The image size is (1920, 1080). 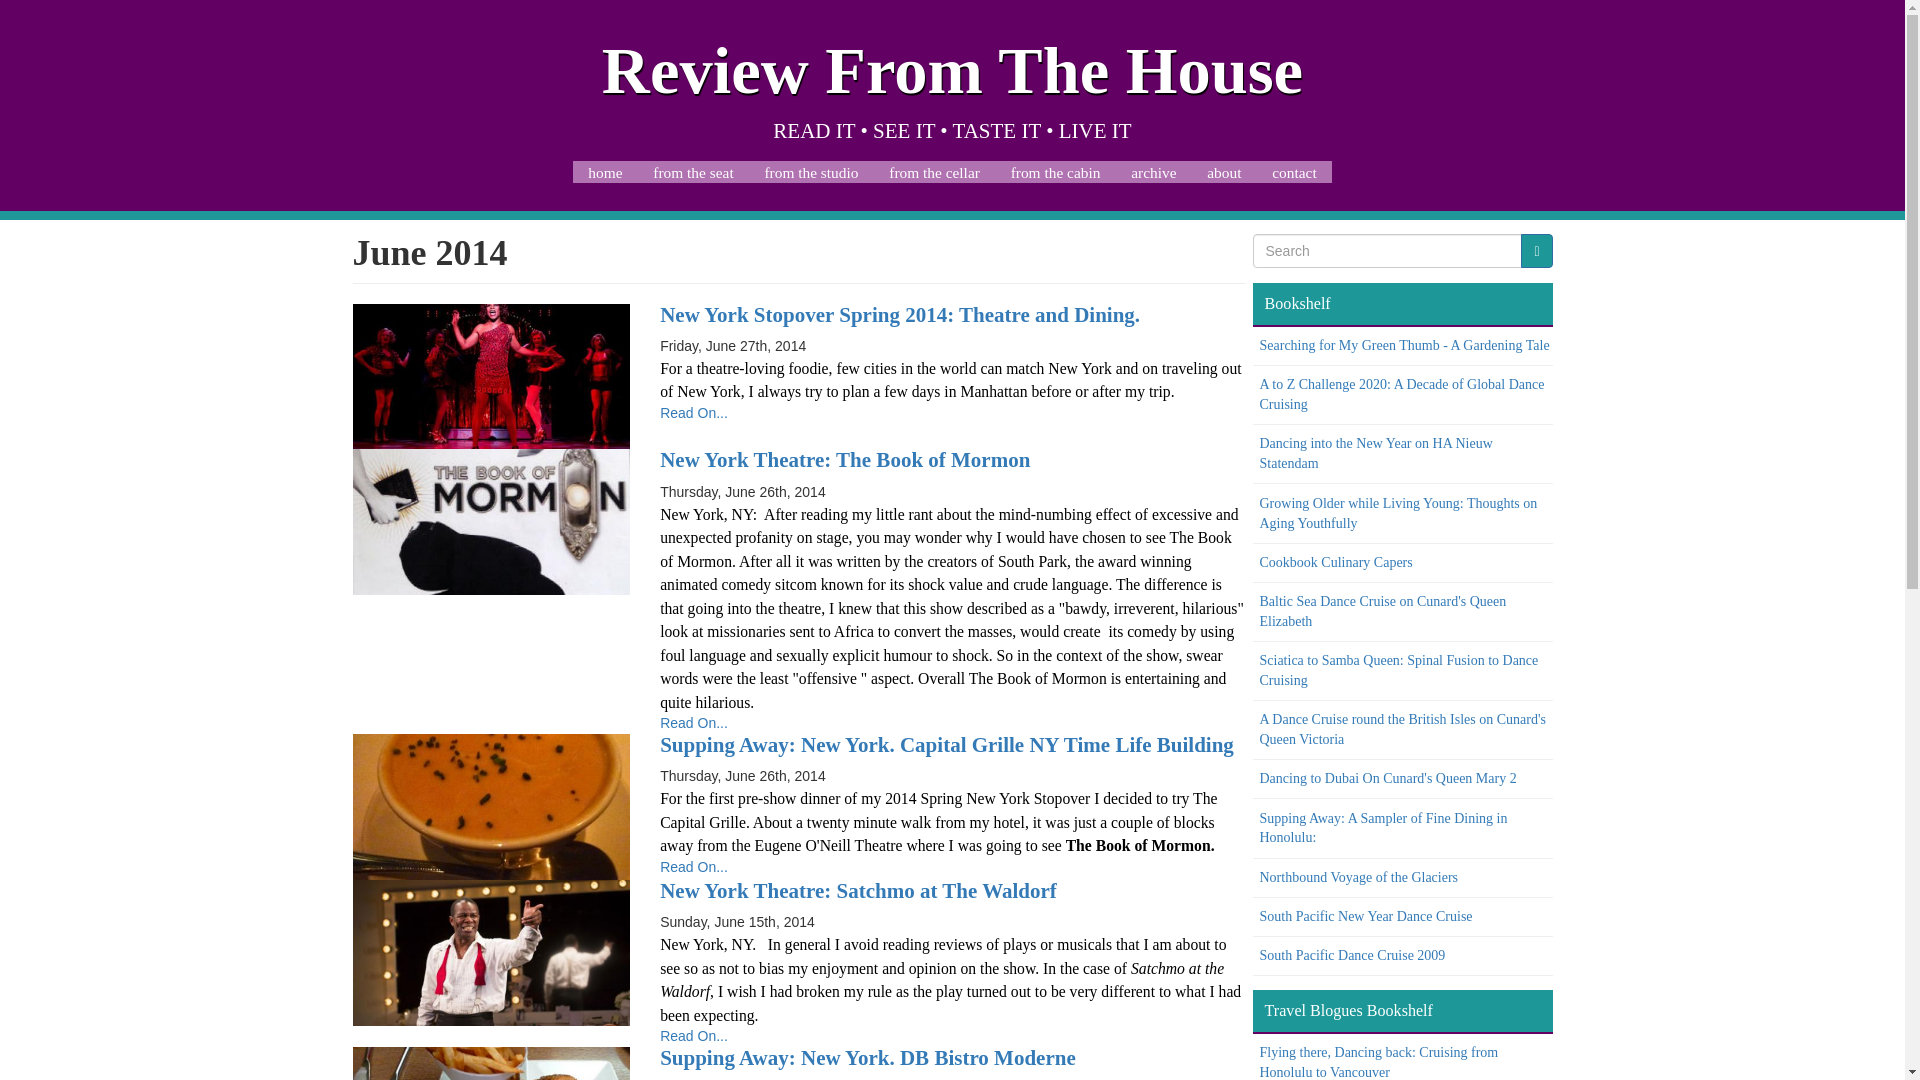 What do you see at coordinates (490, 522) in the screenshot?
I see `New York Theatre: The Book of Mormon` at bounding box center [490, 522].